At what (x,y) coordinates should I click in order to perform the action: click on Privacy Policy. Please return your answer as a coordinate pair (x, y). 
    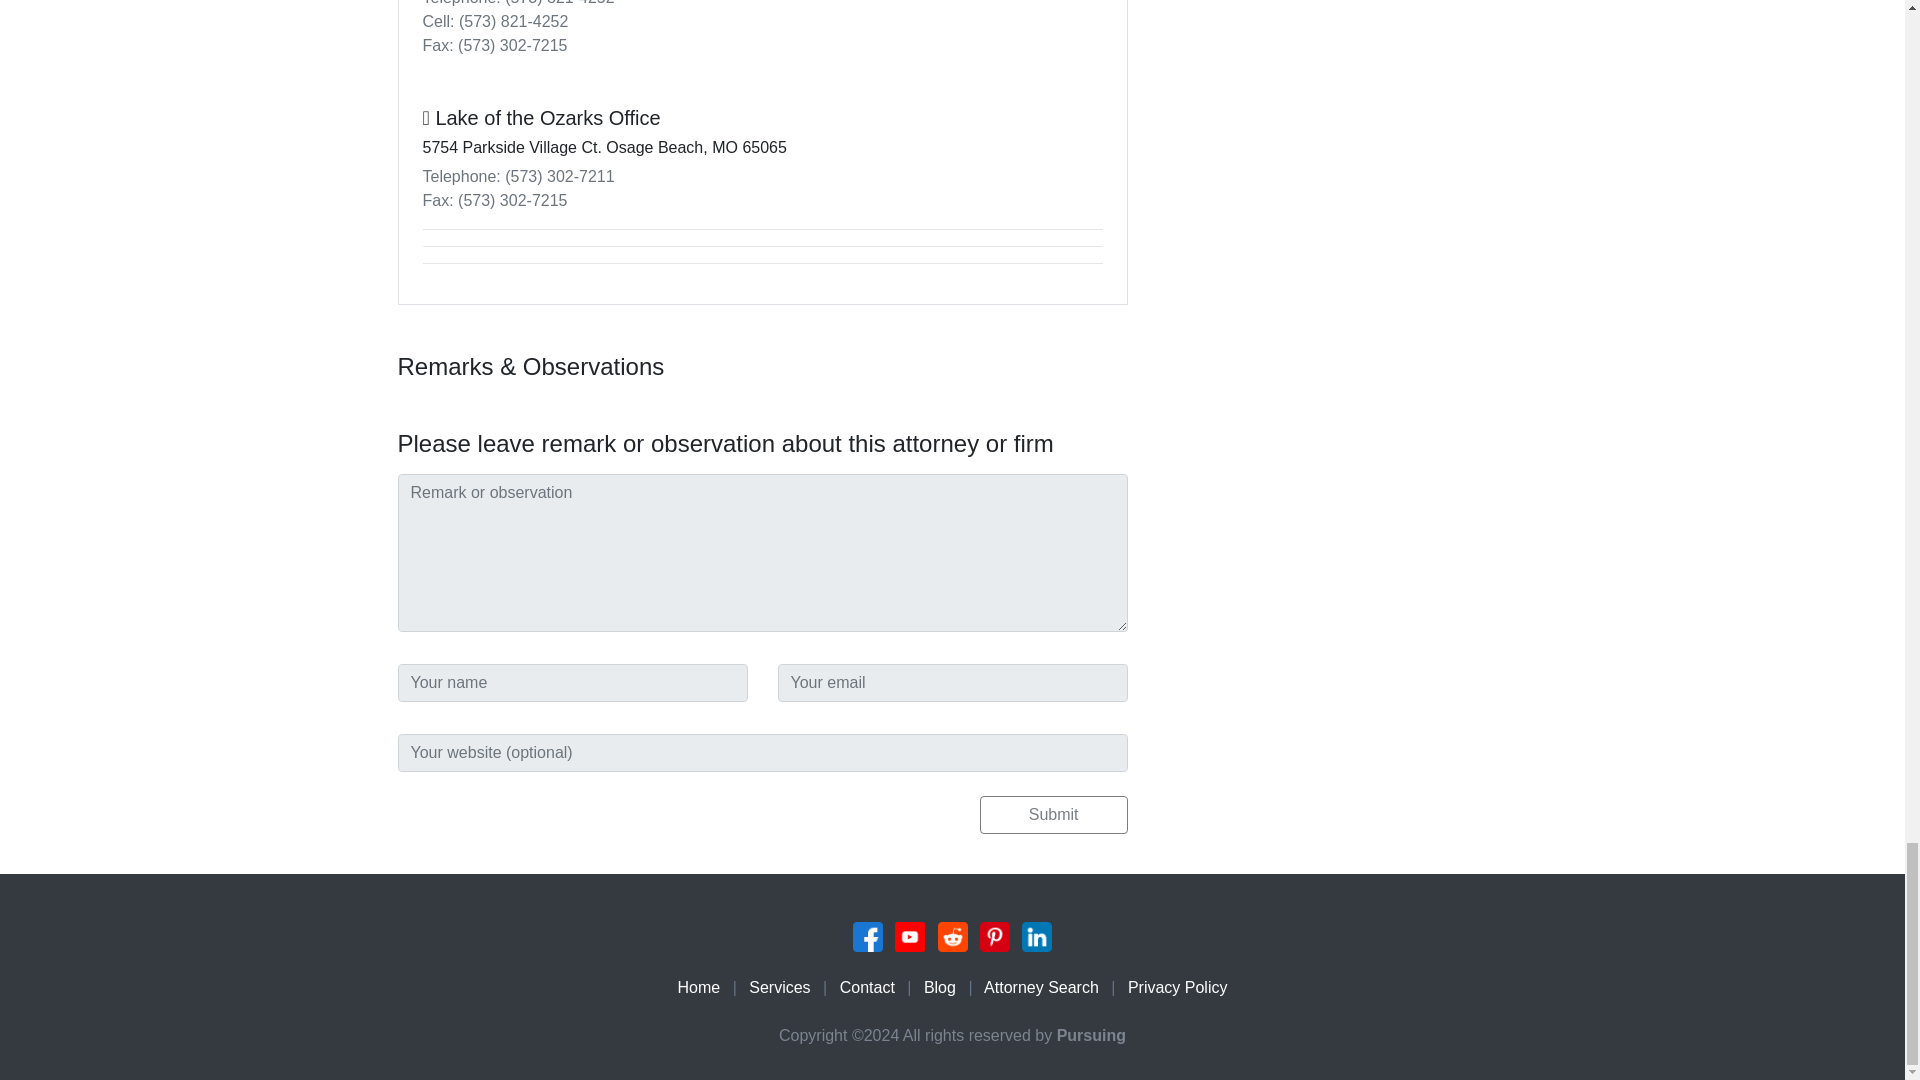
    Looking at the image, I should click on (1178, 986).